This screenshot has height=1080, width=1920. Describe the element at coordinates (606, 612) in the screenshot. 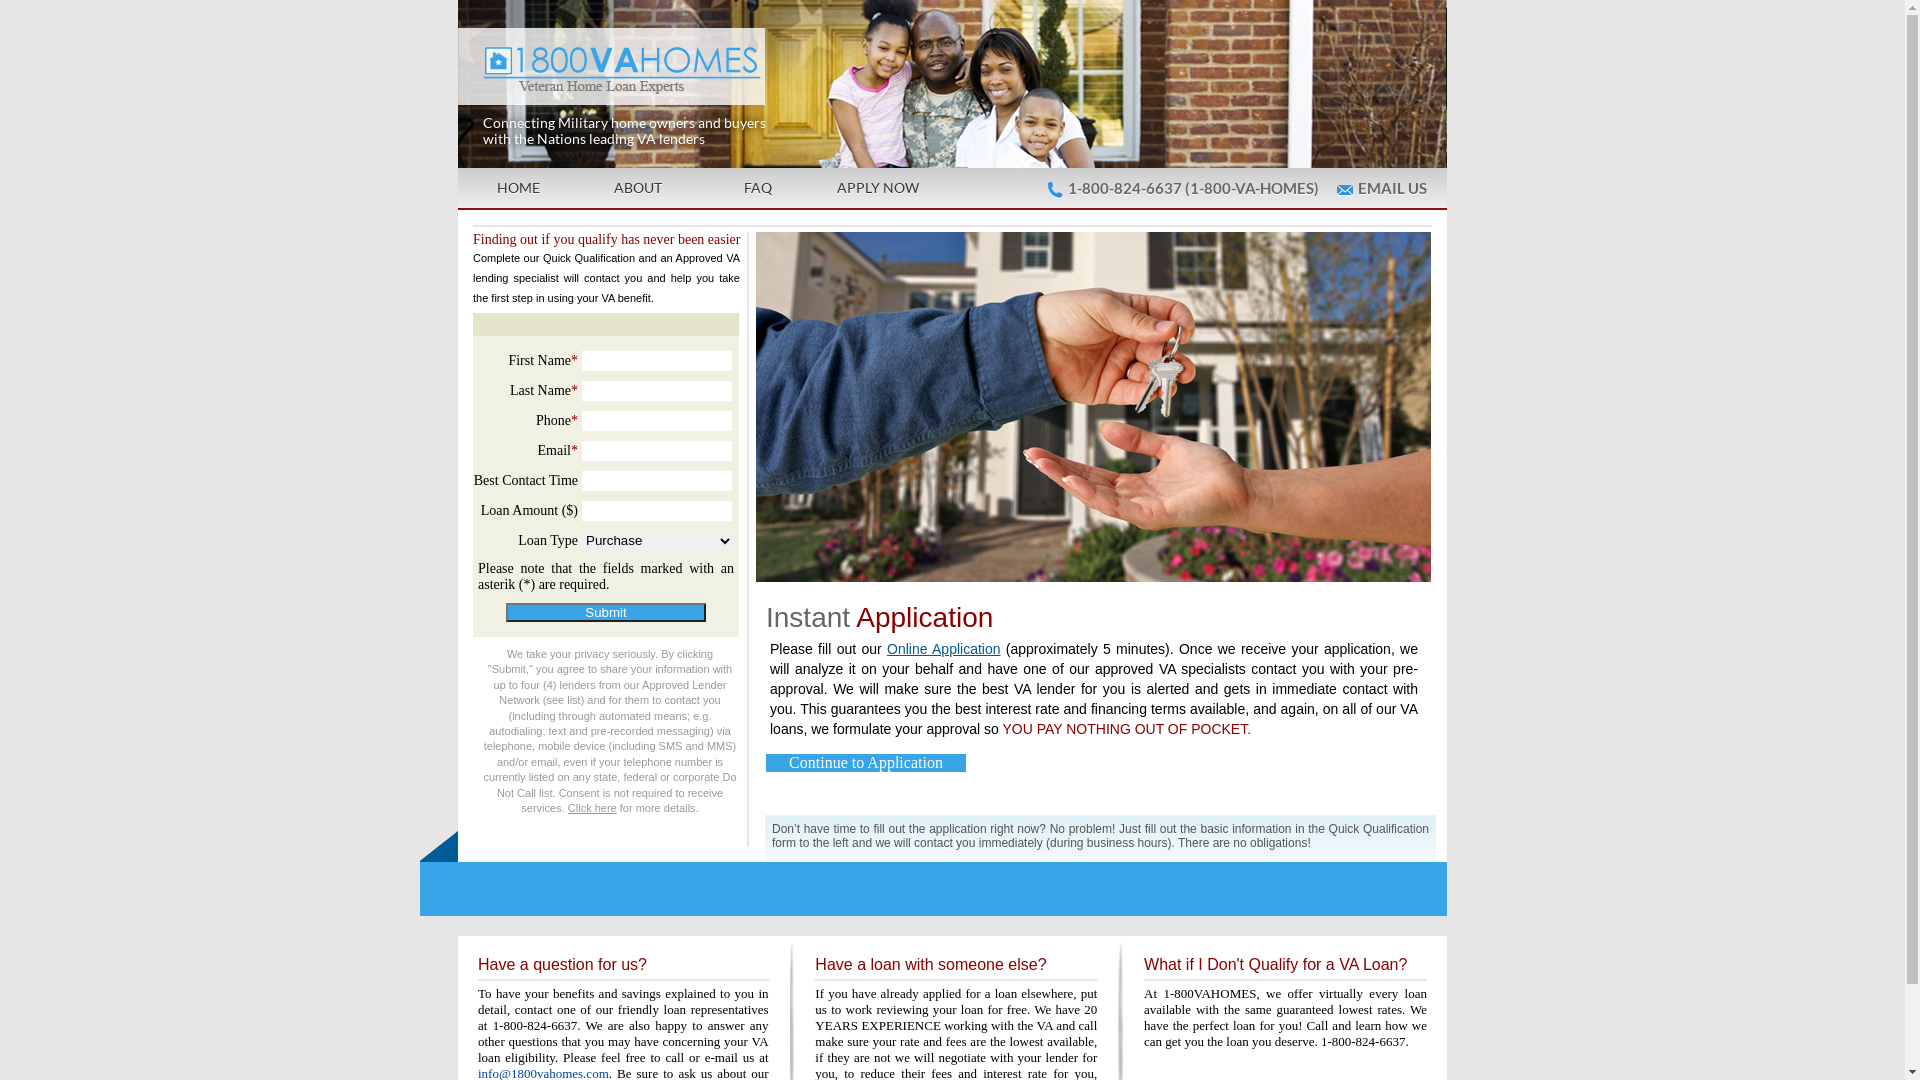

I see `Submit` at that location.